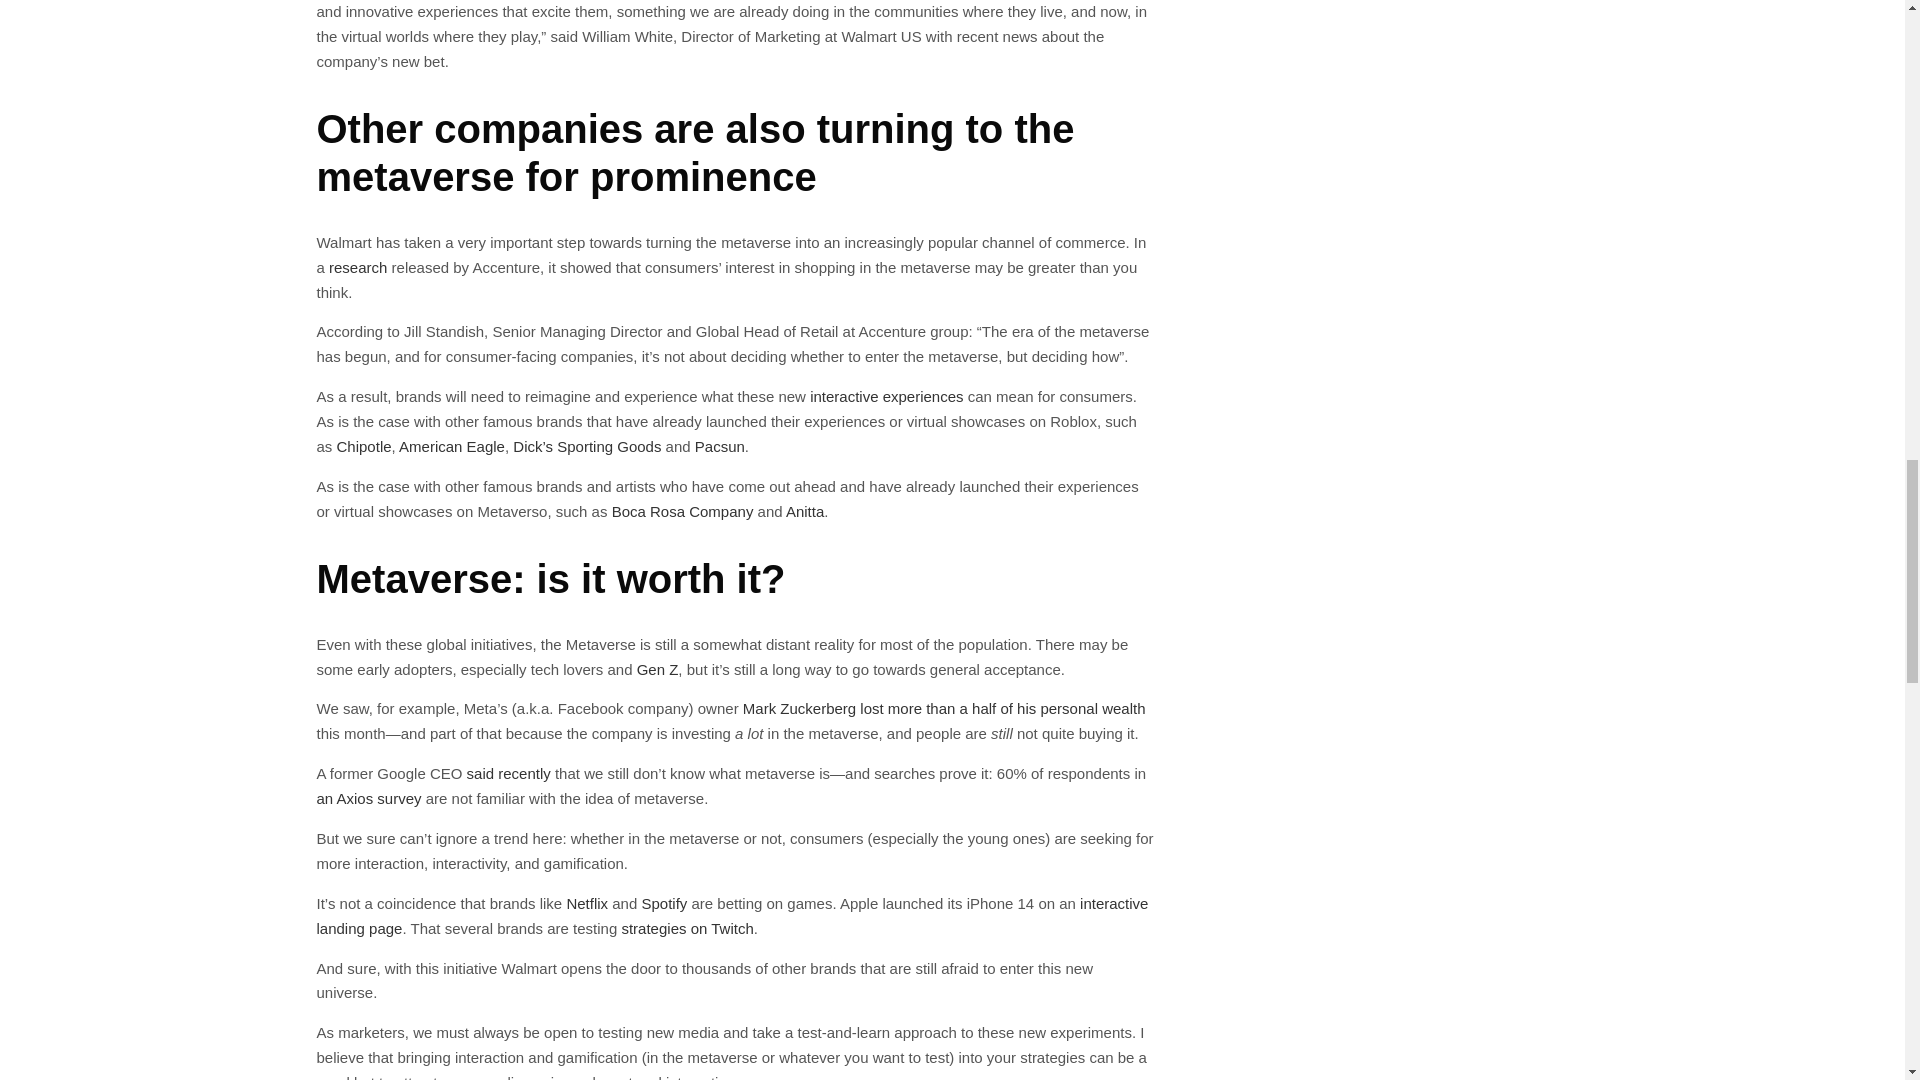  What do you see at coordinates (886, 396) in the screenshot?
I see `interactive experiences` at bounding box center [886, 396].